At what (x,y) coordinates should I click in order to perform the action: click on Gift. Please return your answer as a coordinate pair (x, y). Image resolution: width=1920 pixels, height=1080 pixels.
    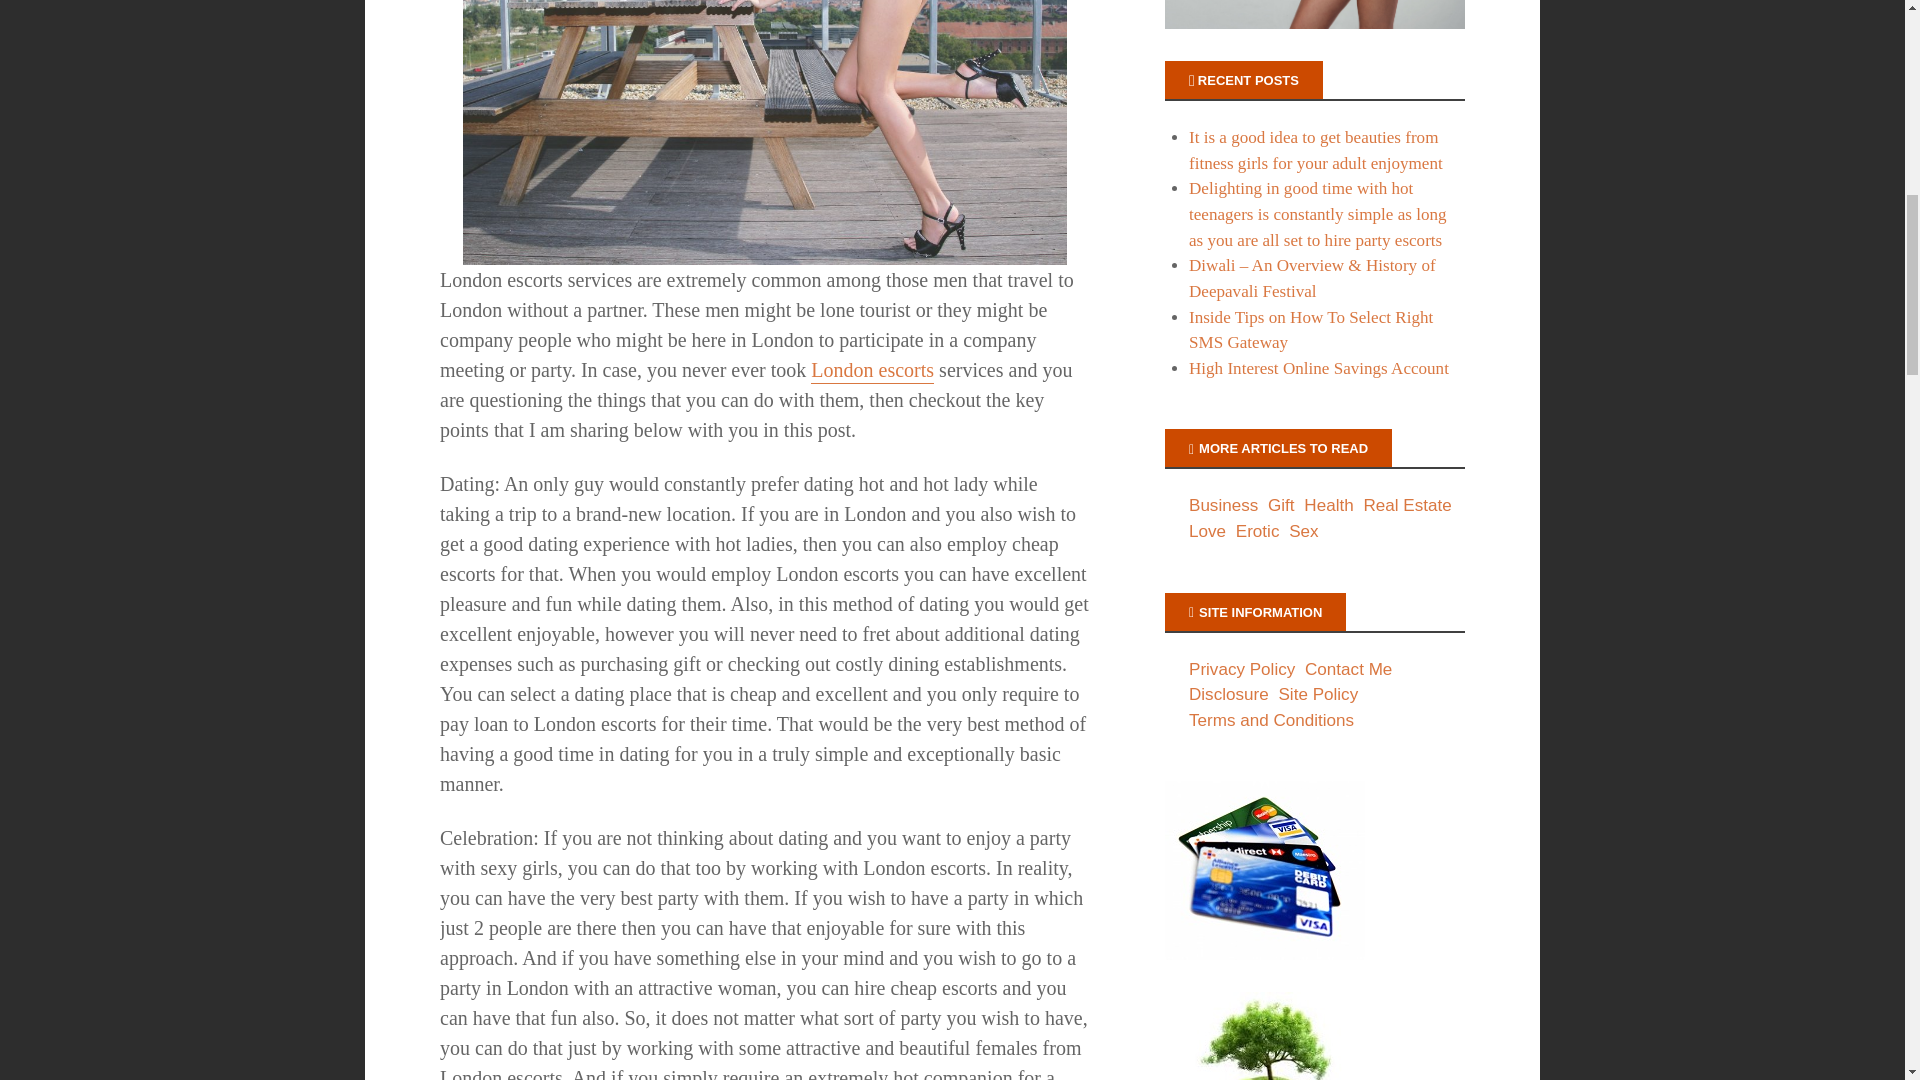
    Looking at the image, I should click on (1283, 505).